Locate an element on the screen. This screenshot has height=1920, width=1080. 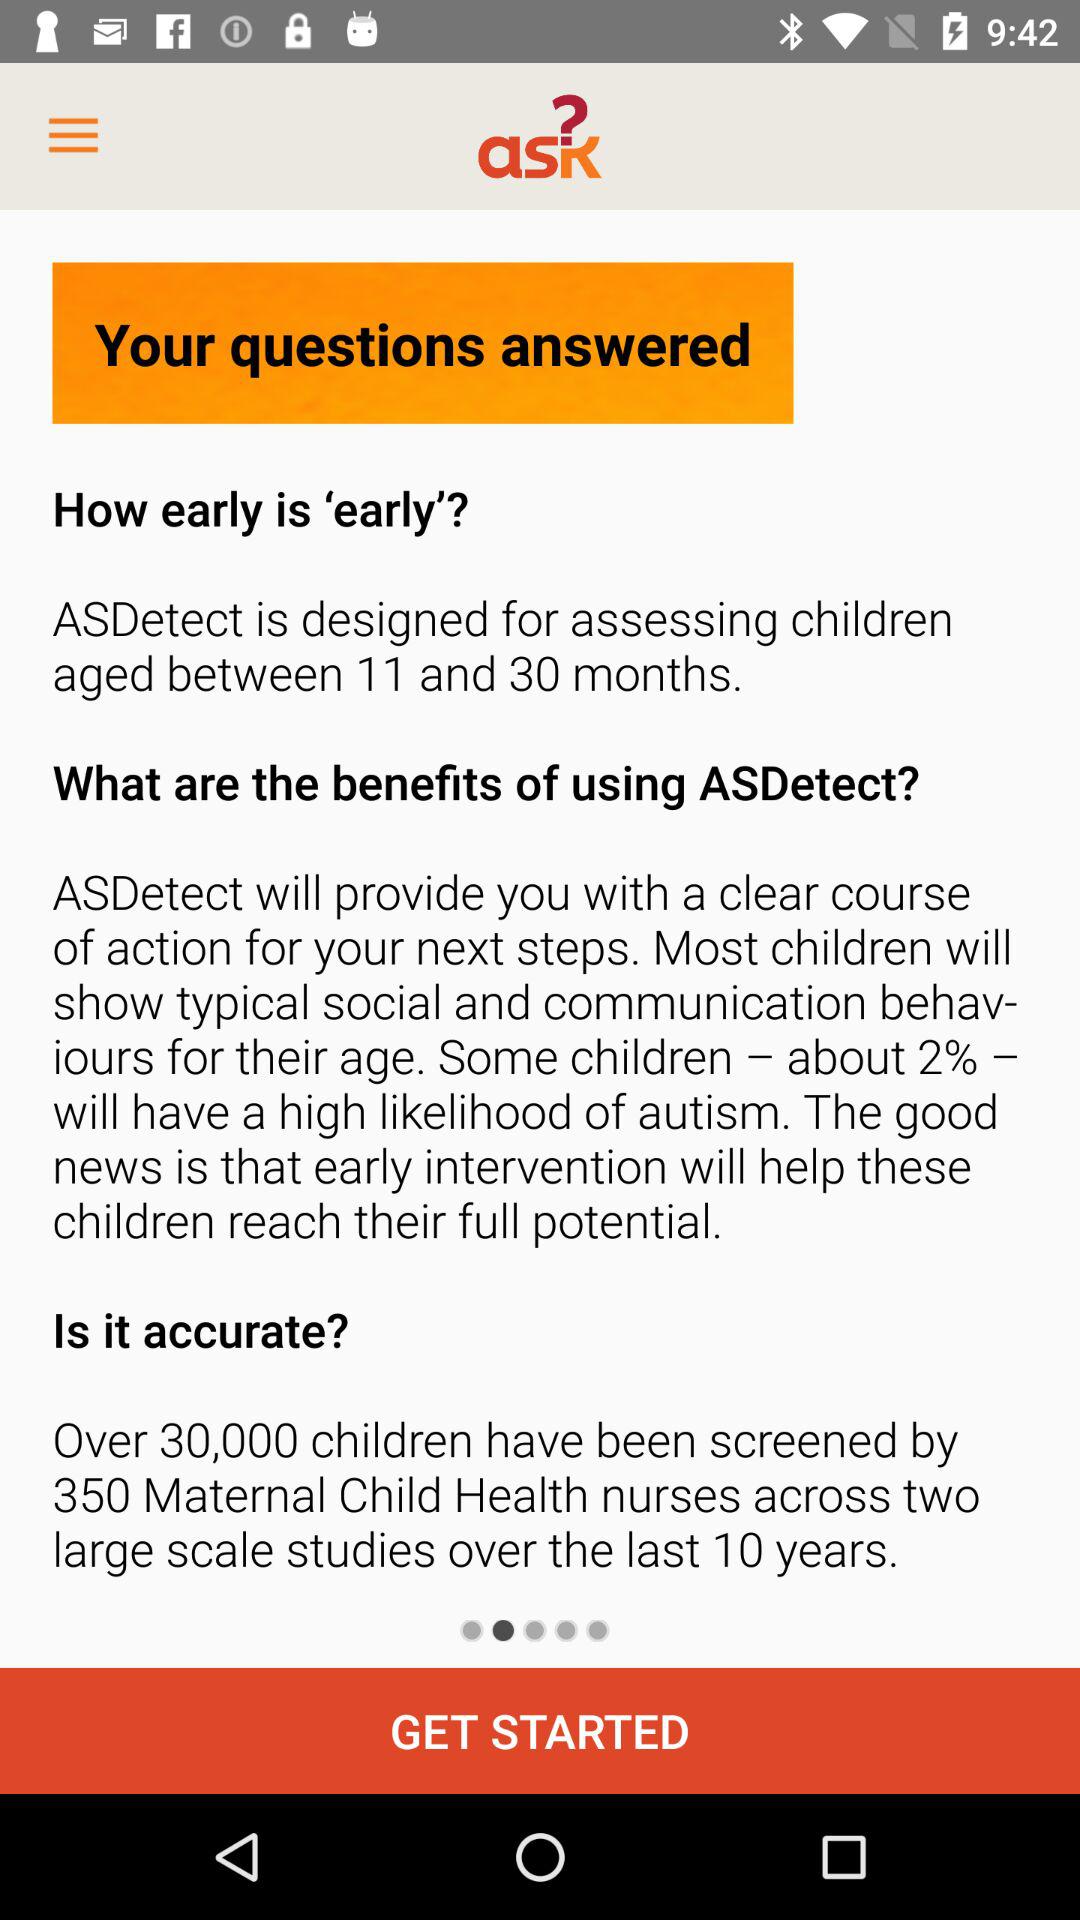
select the get started icon is located at coordinates (540, 1730).